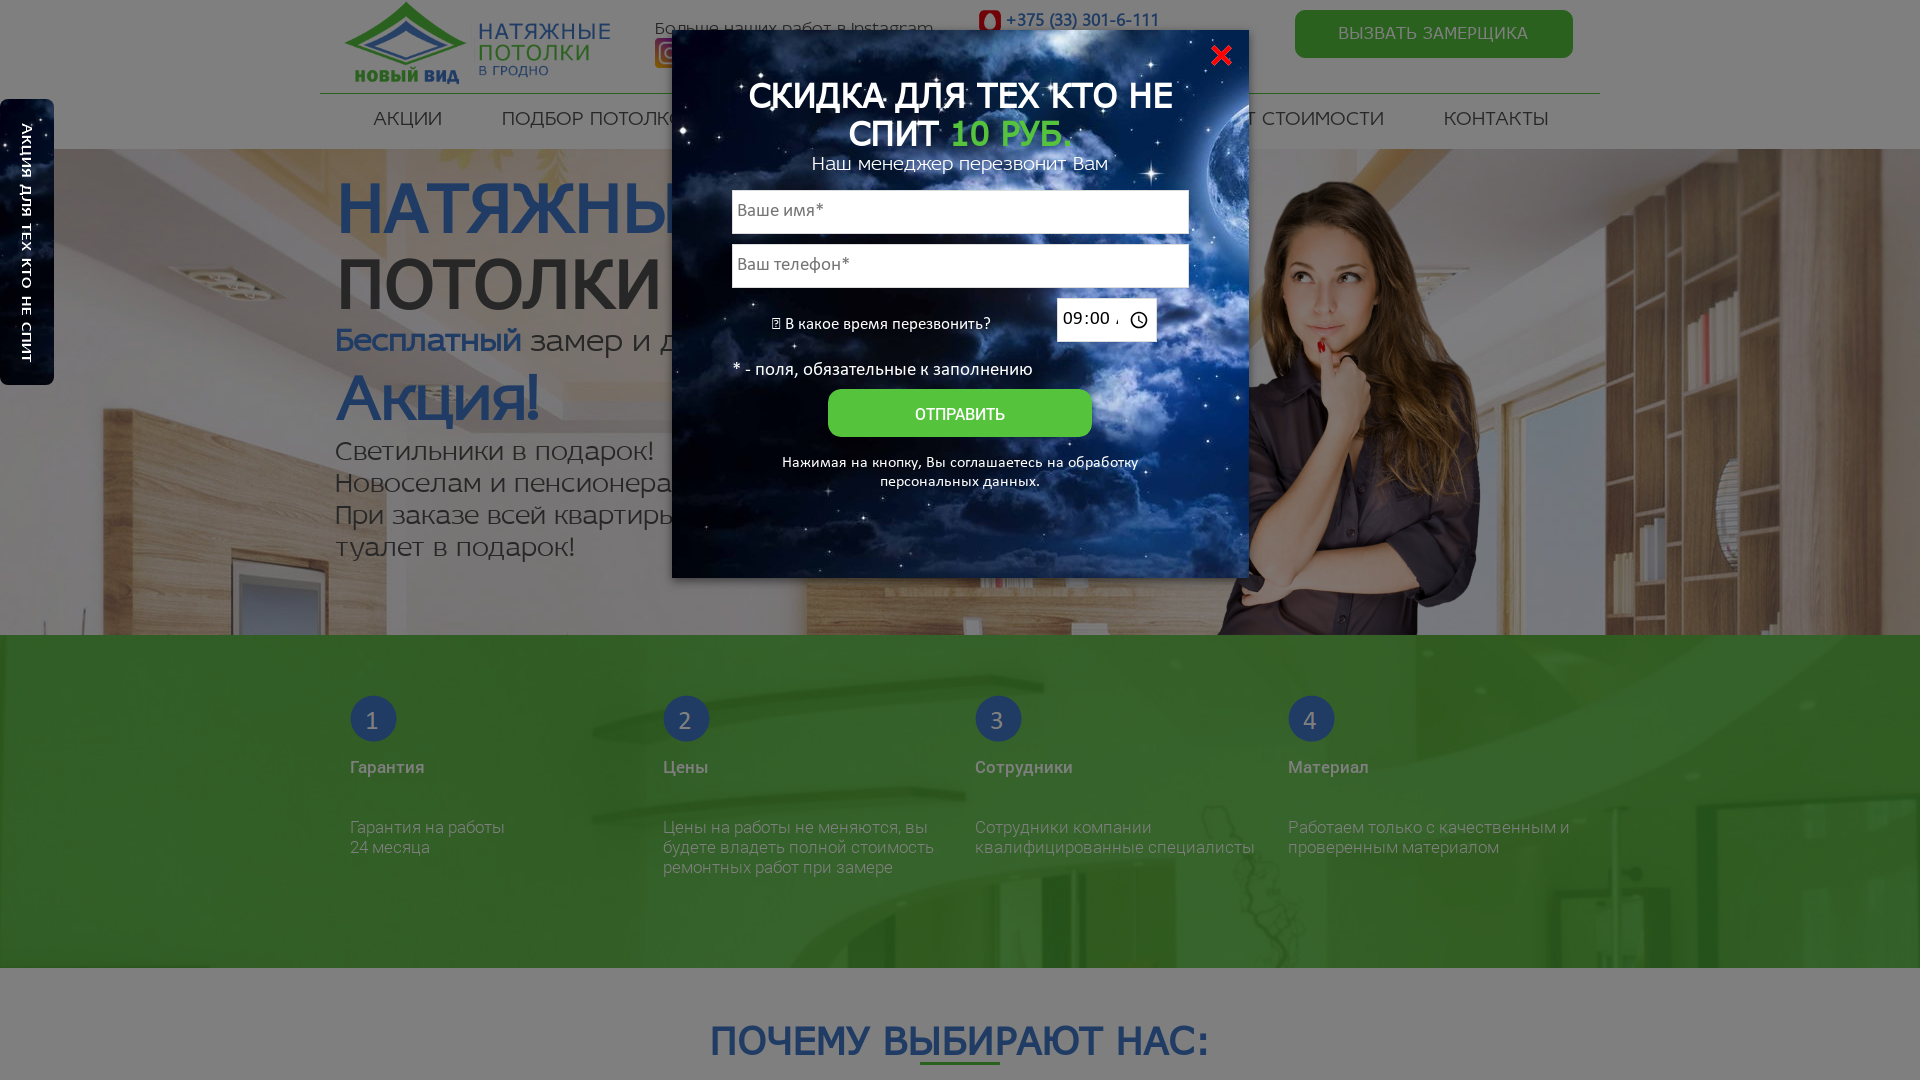  I want to click on @potolok_new_grodno, so click(800, 72).